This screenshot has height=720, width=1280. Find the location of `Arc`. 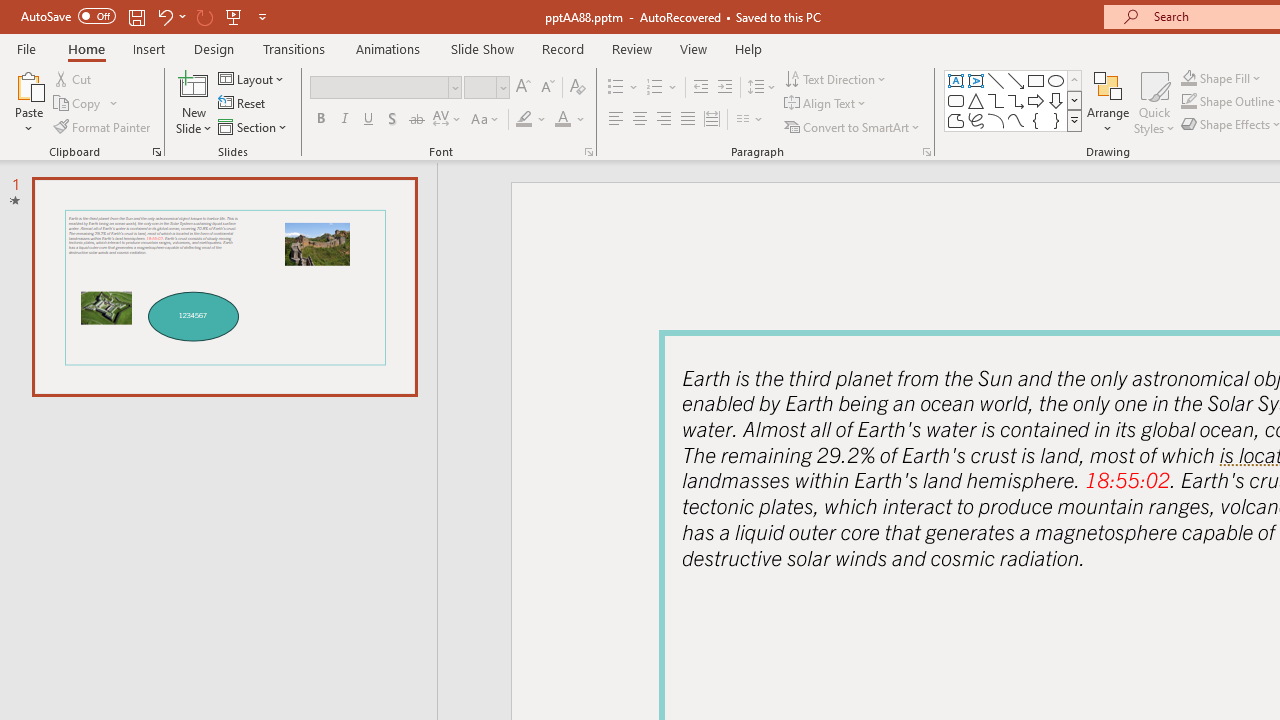

Arc is located at coordinates (996, 120).